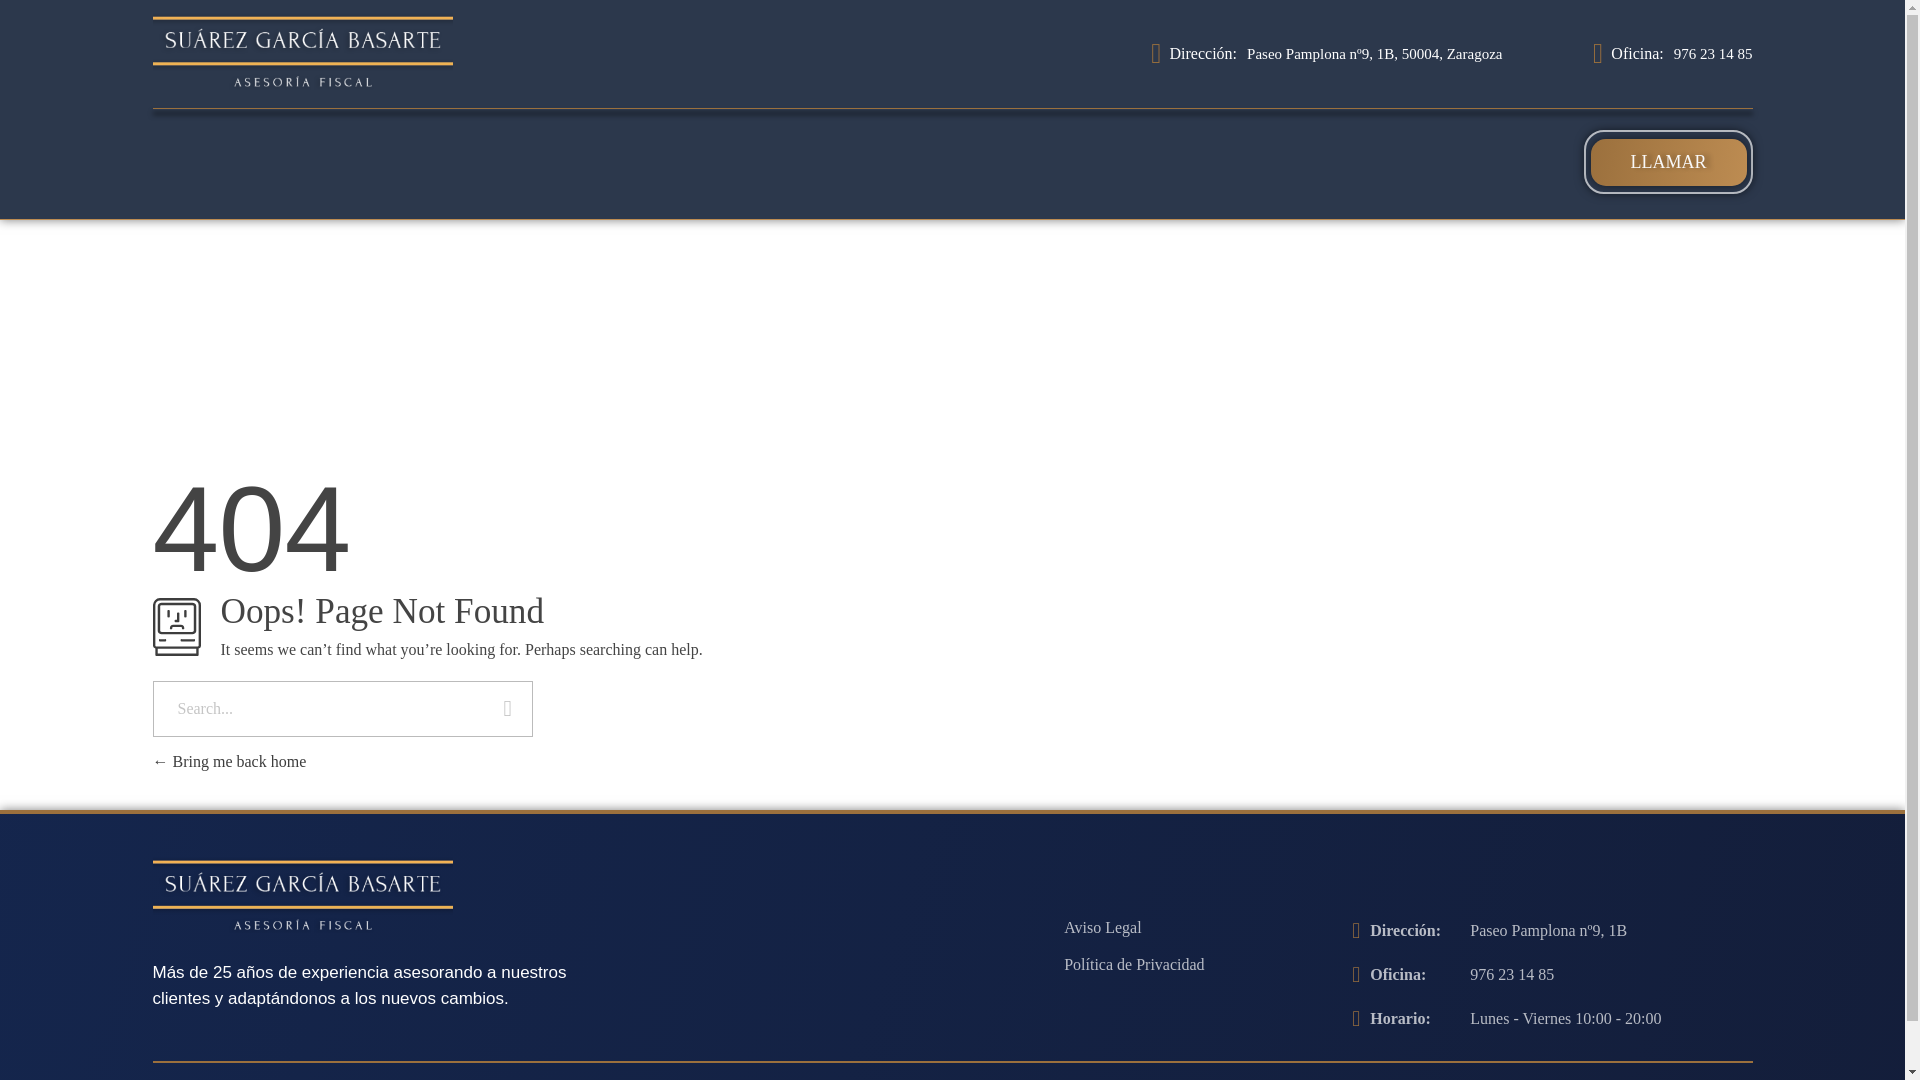 Image resolution: width=1920 pixels, height=1080 pixels. What do you see at coordinates (1102, 928) in the screenshot?
I see `Aviso Legal` at bounding box center [1102, 928].